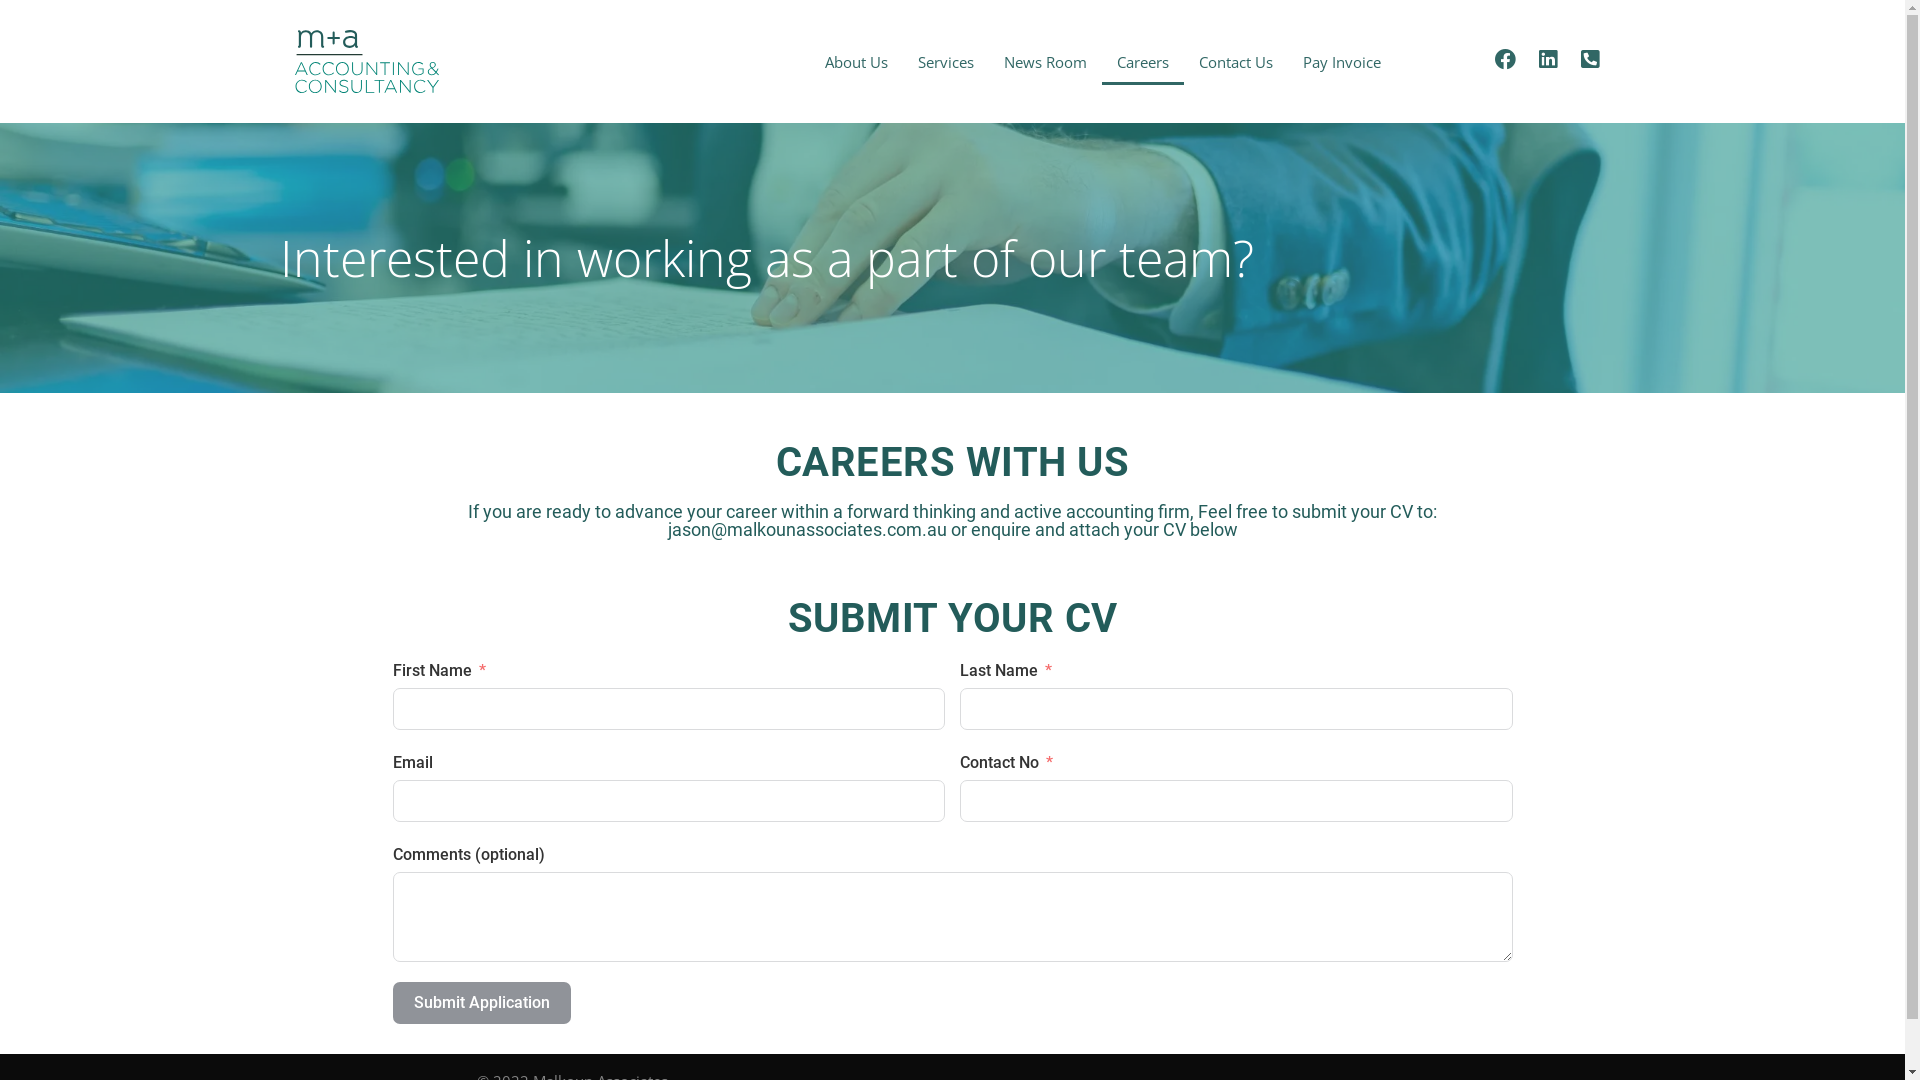  What do you see at coordinates (1342, 62) in the screenshot?
I see `Pay Invoice` at bounding box center [1342, 62].